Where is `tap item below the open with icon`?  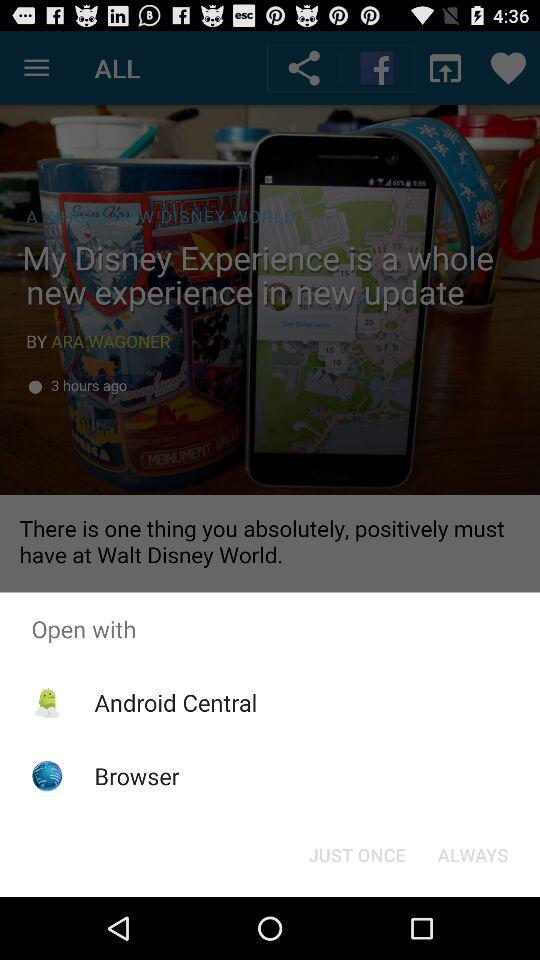 tap item below the open with icon is located at coordinates (472, 854).